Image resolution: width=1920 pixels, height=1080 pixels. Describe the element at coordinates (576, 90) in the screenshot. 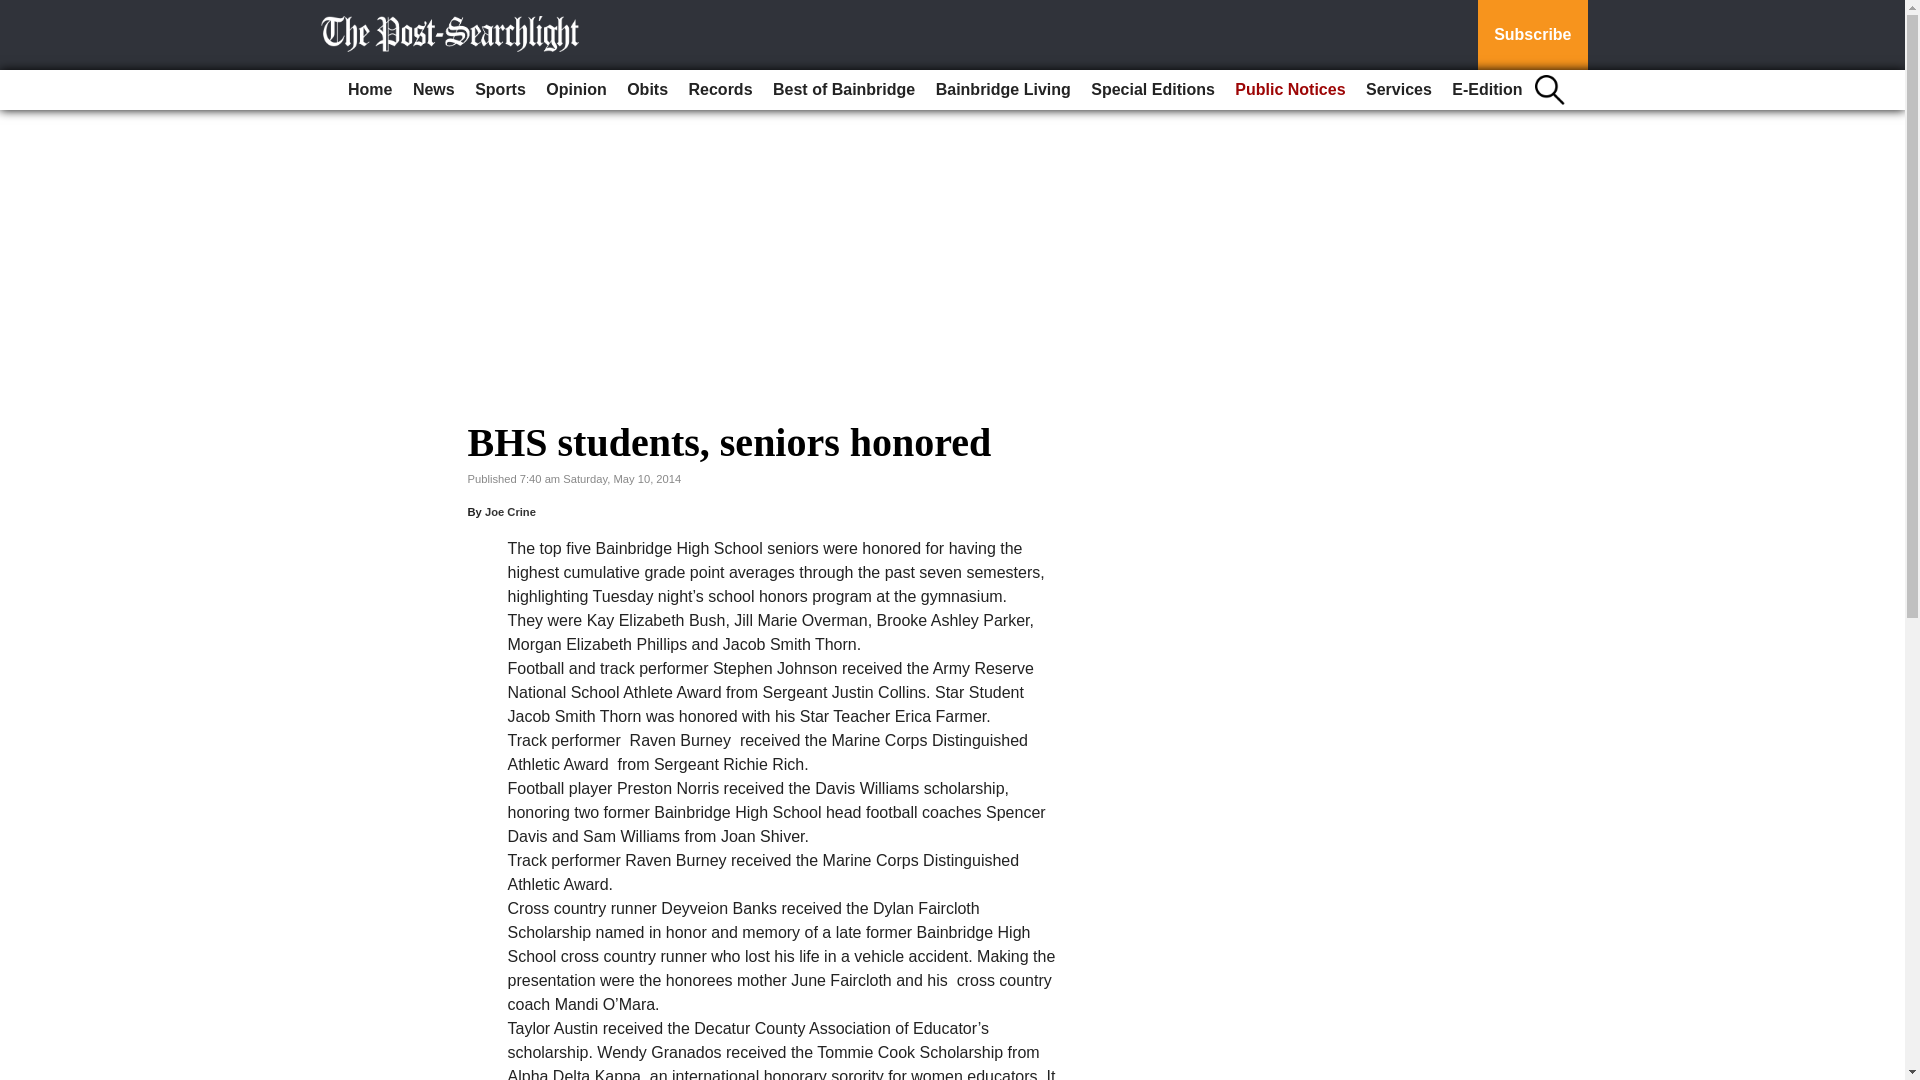

I see `Opinion` at that location.